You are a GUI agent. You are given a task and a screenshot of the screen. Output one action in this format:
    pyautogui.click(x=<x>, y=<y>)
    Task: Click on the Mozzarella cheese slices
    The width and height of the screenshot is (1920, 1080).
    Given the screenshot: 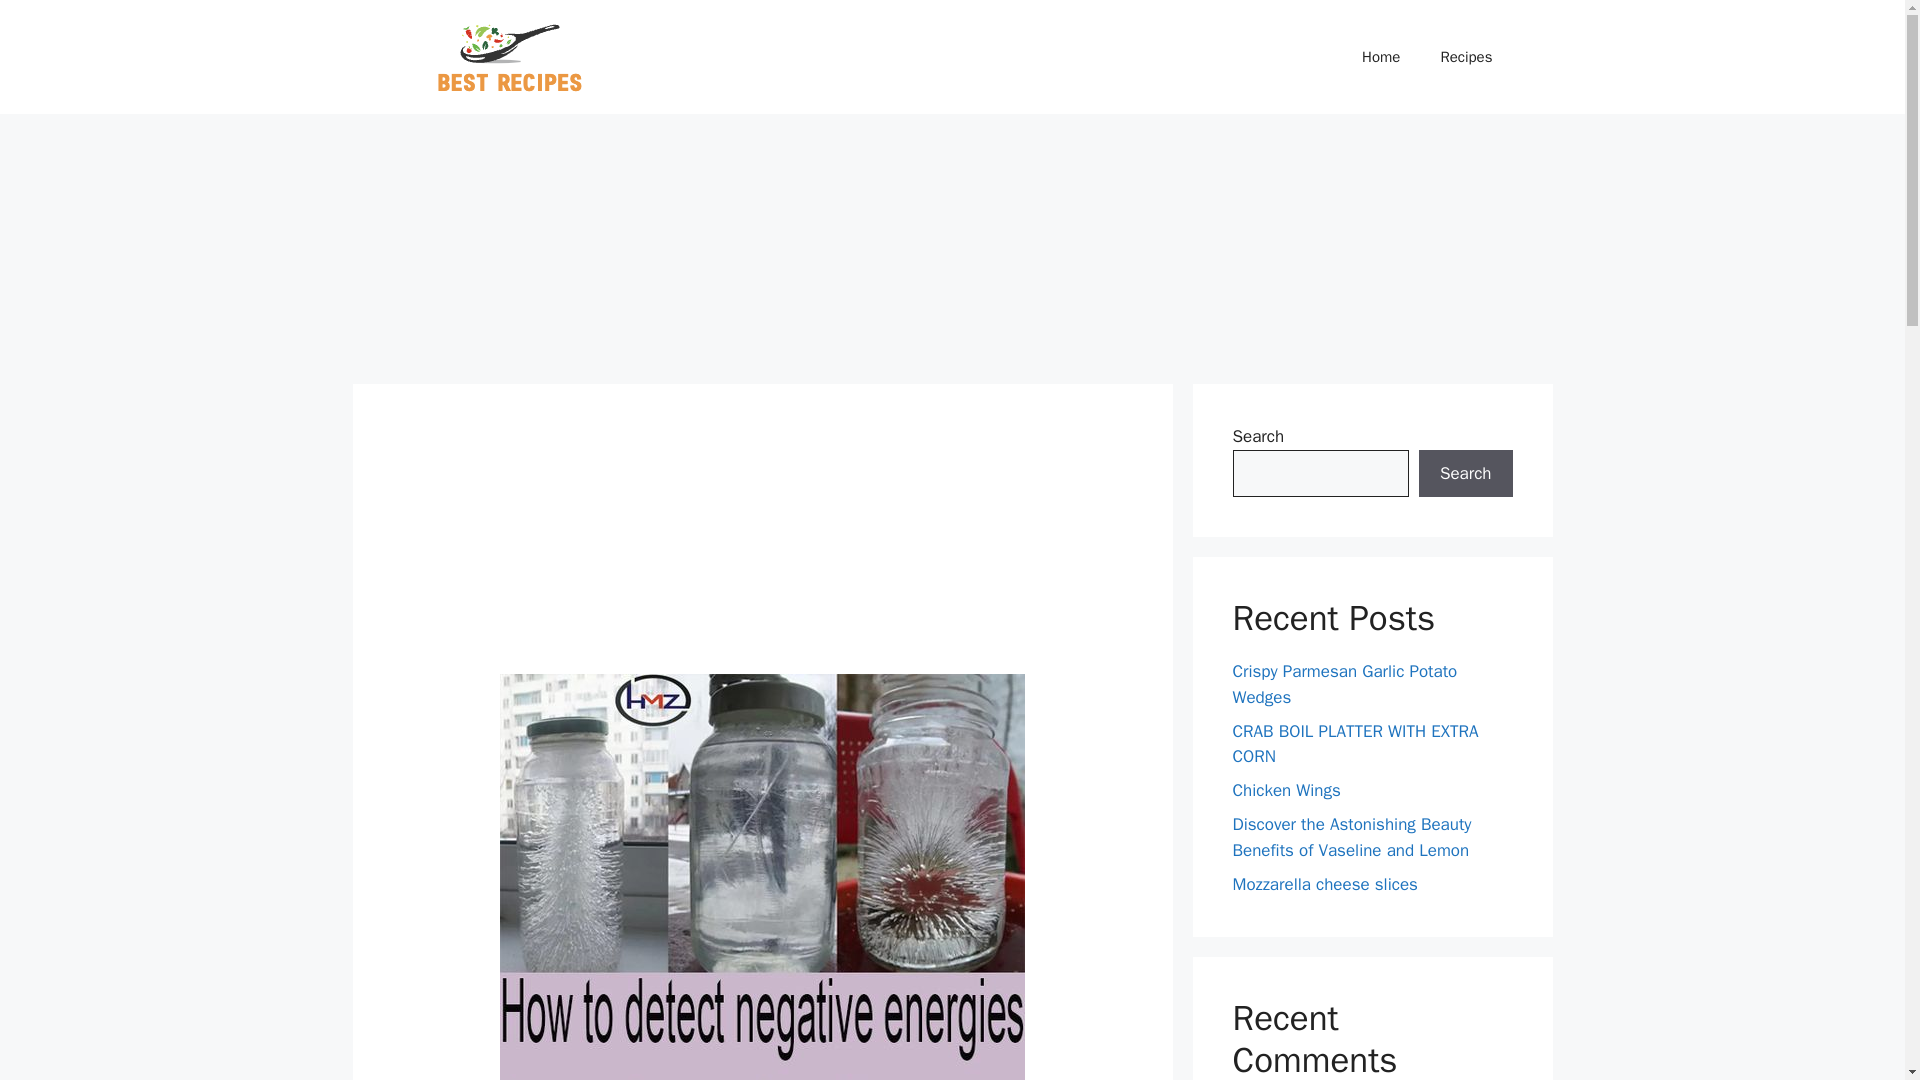 What is the action you would take?
    pyautogui.click(x=1324, y=884)
    